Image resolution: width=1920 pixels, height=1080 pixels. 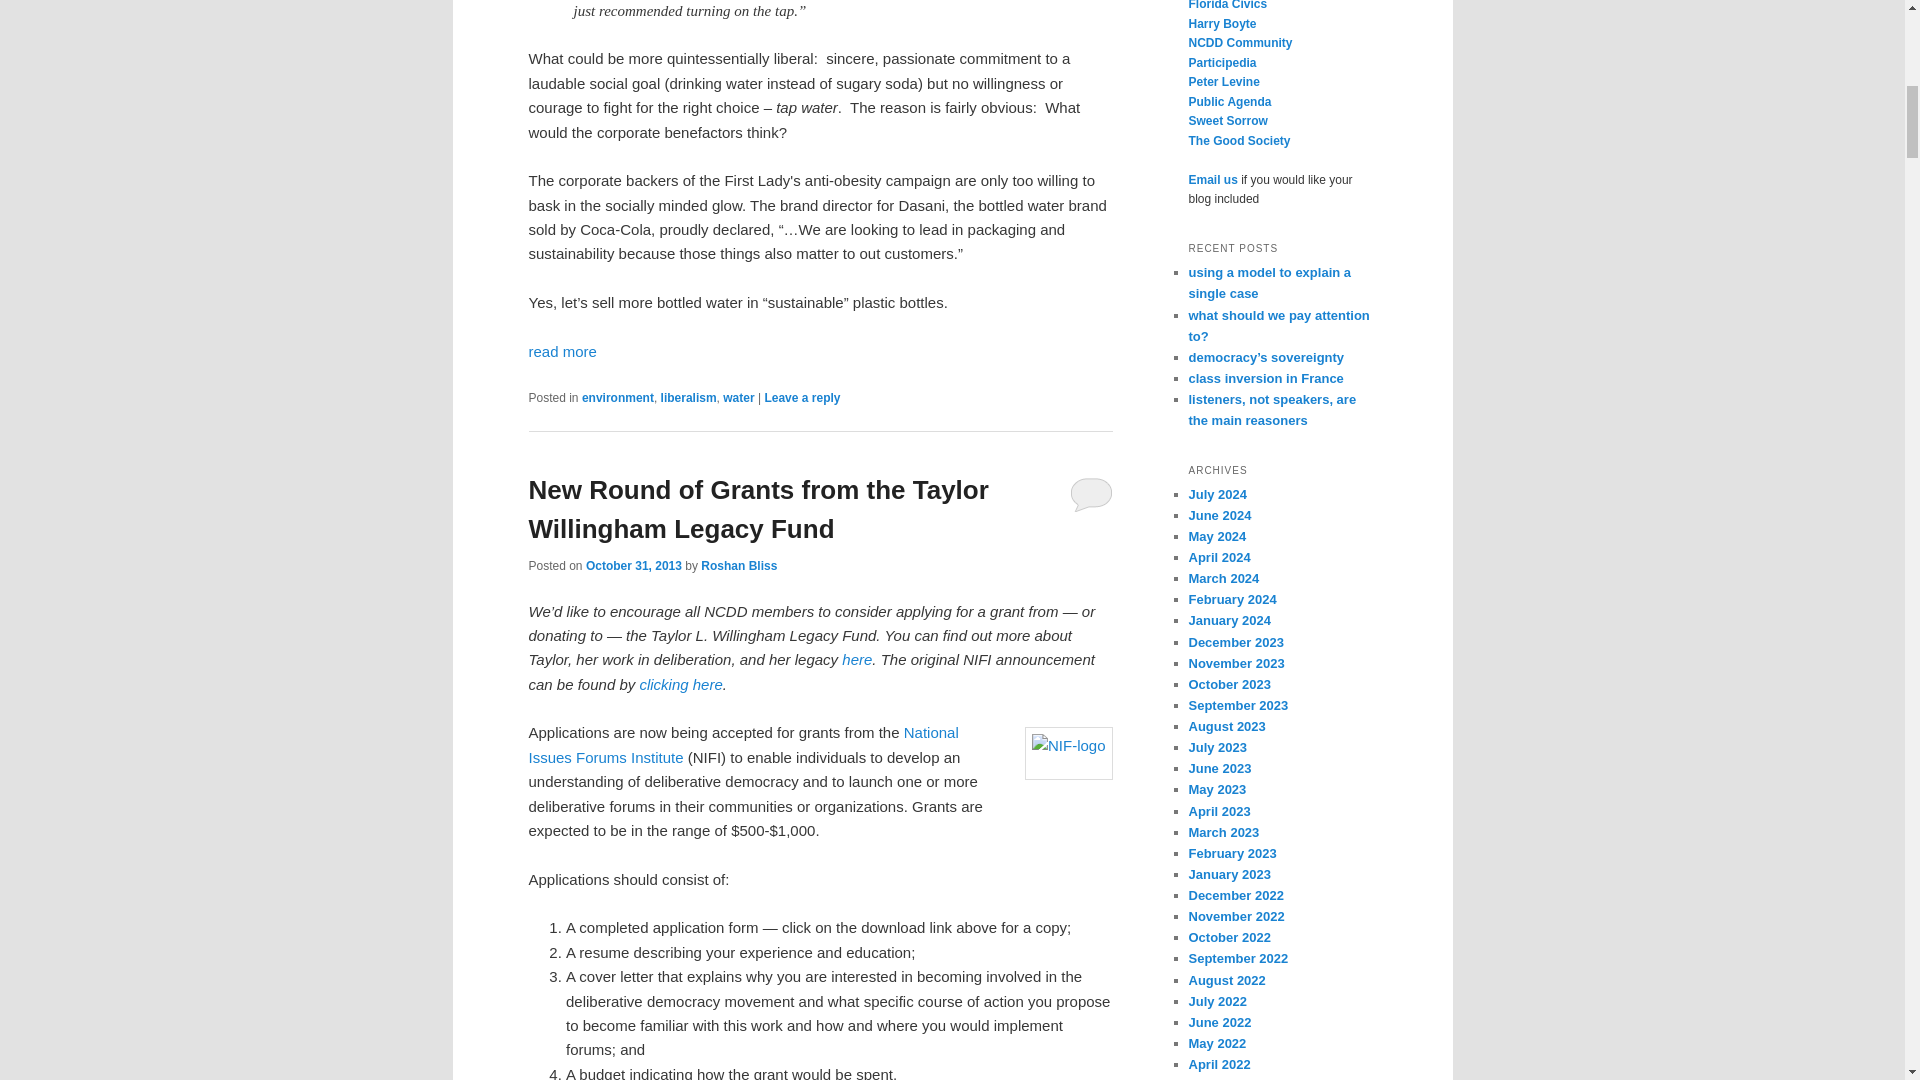 What do you see at coordinates (802, 398) in the screenshot?
I see `Leave a reply` at bounding box center [802, 398].